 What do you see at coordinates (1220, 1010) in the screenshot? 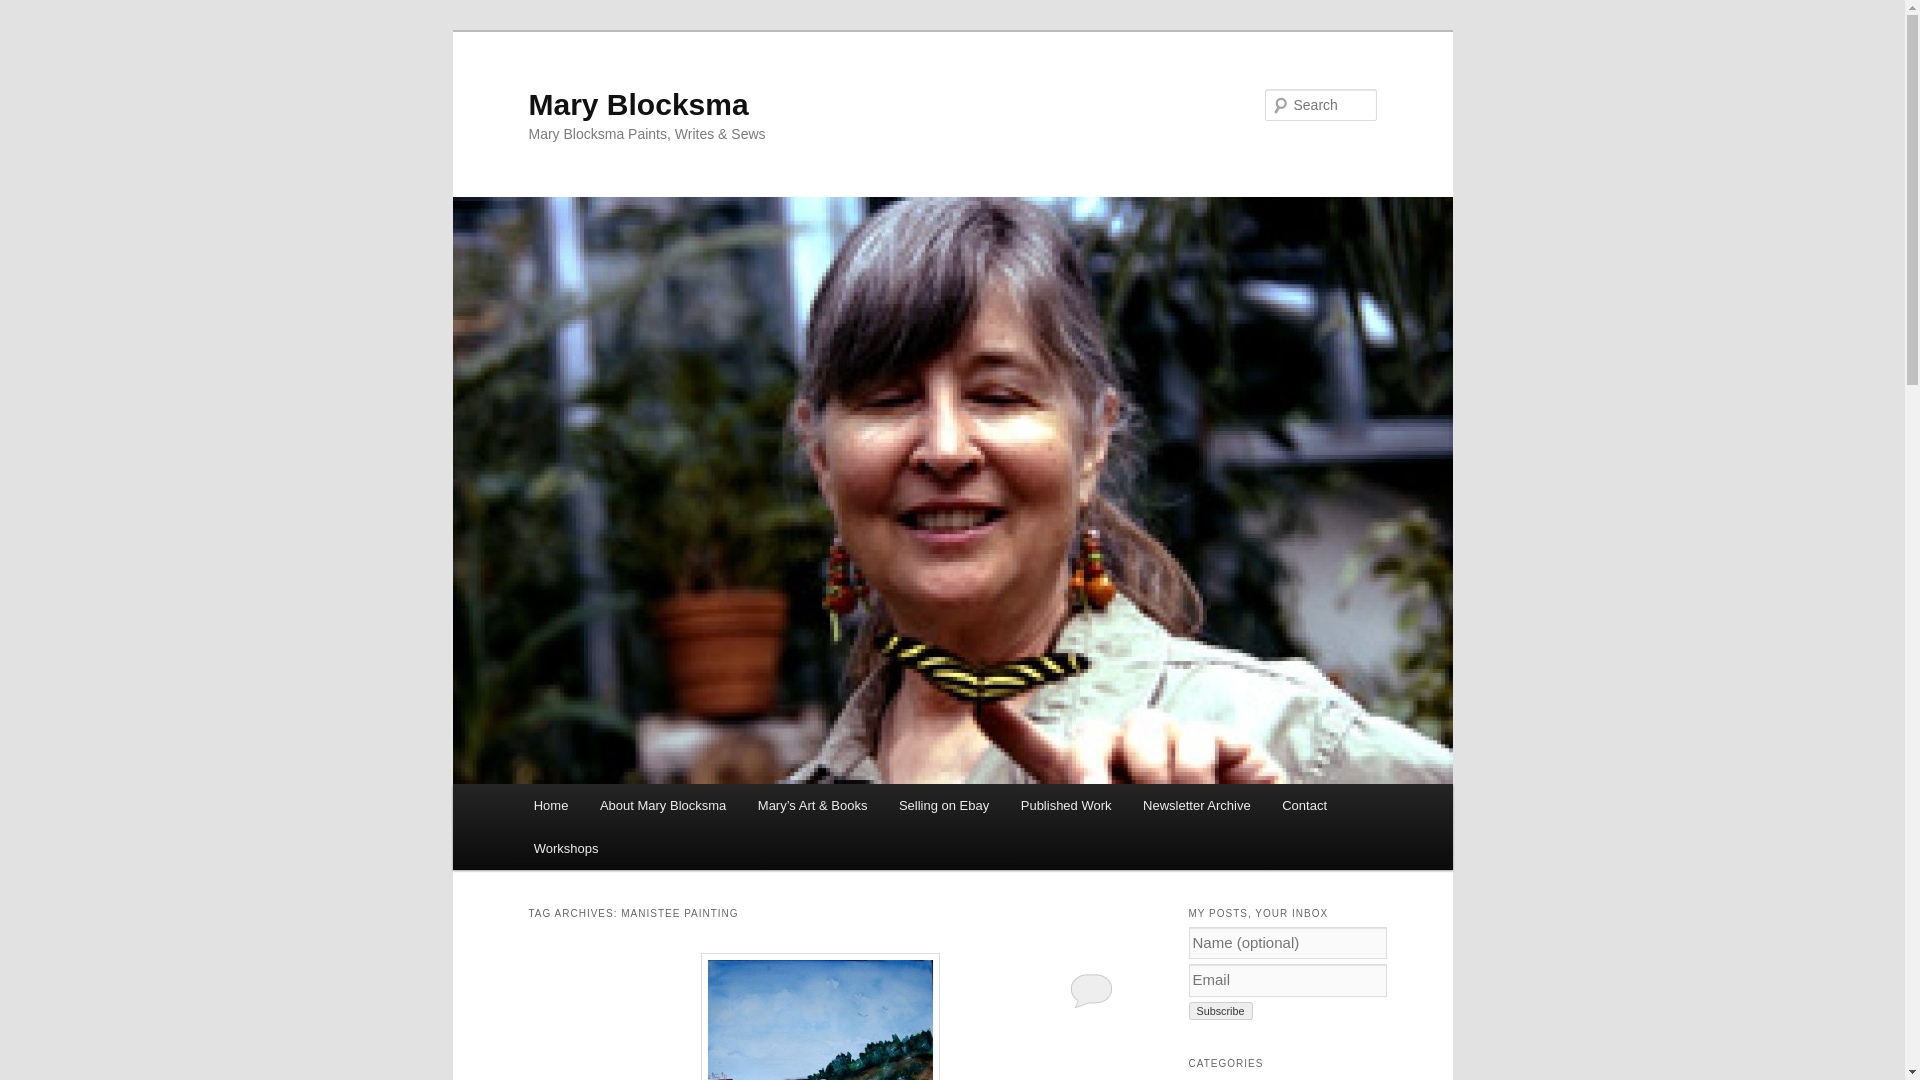
I see `subscribe` at bounding box center [1220, 1010].